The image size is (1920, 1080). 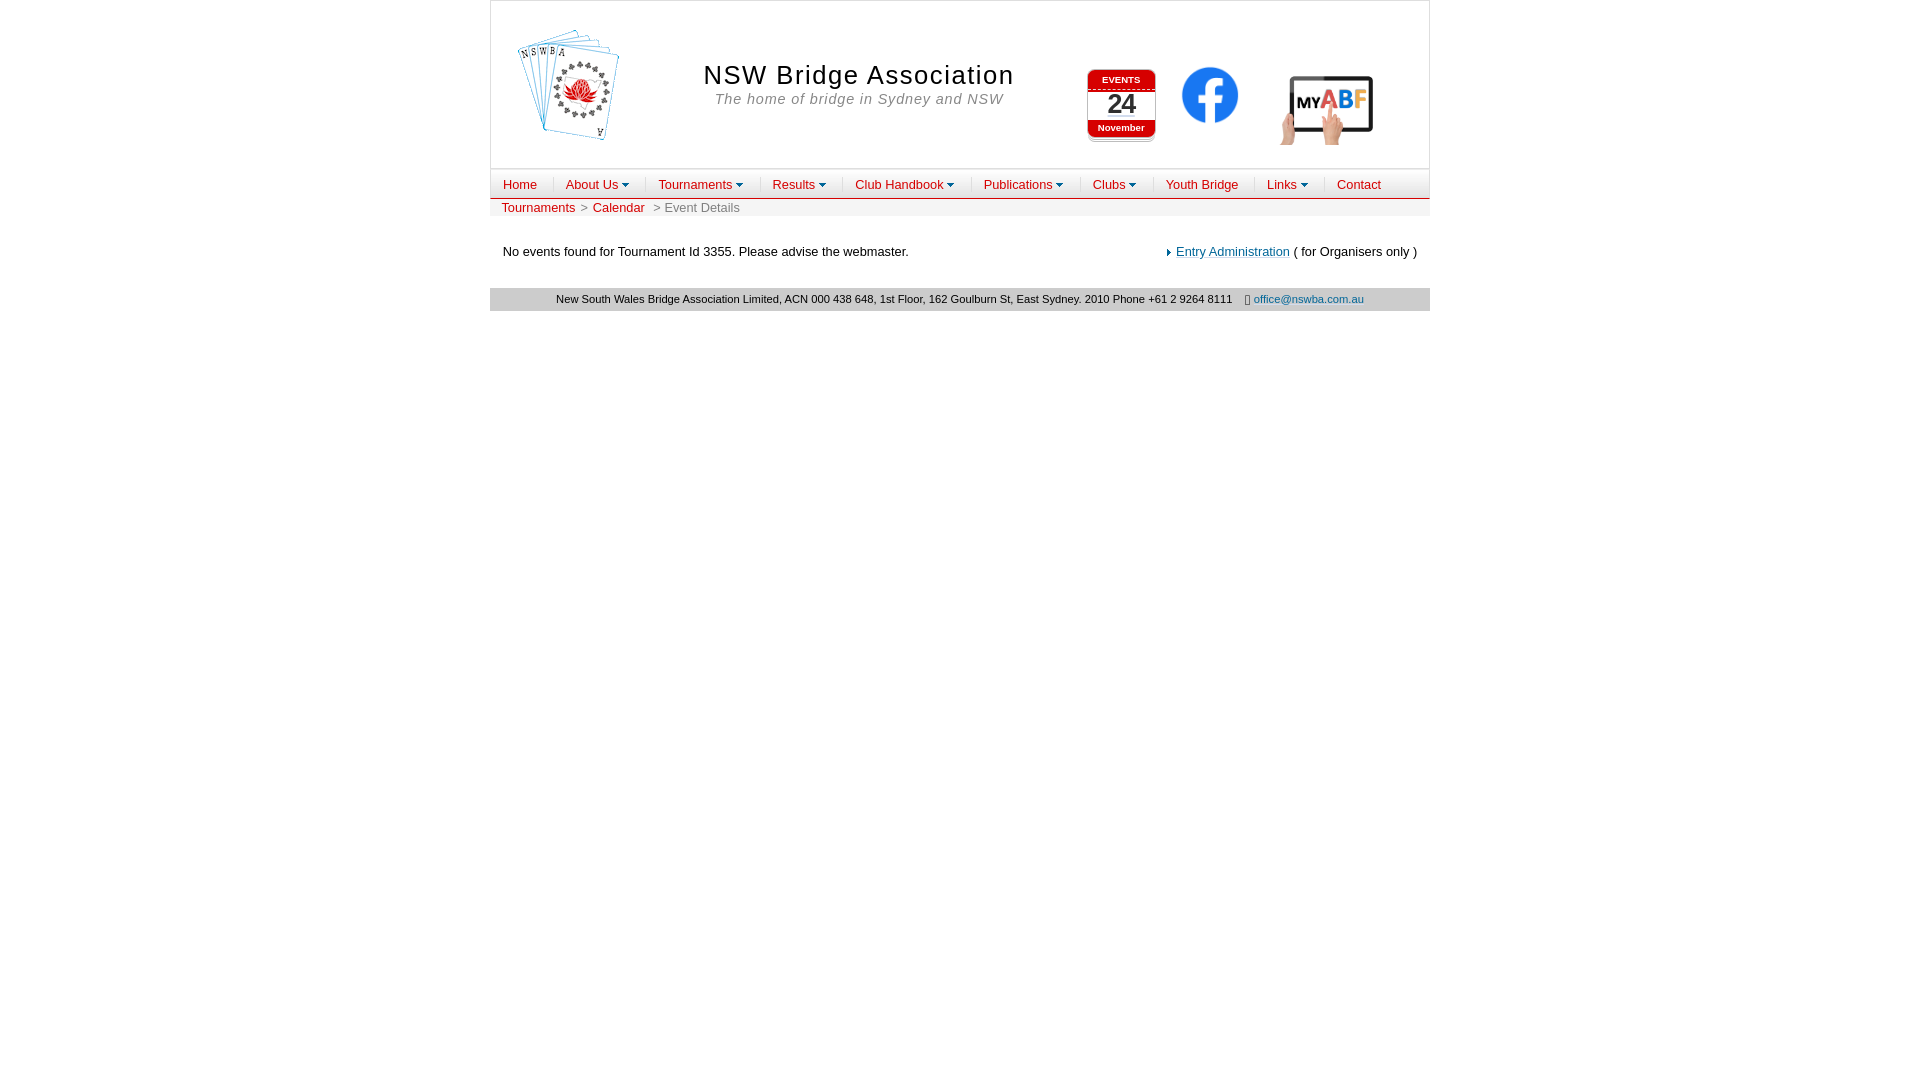 I want to click on Entry Administration, so click(x=1233, y=252).